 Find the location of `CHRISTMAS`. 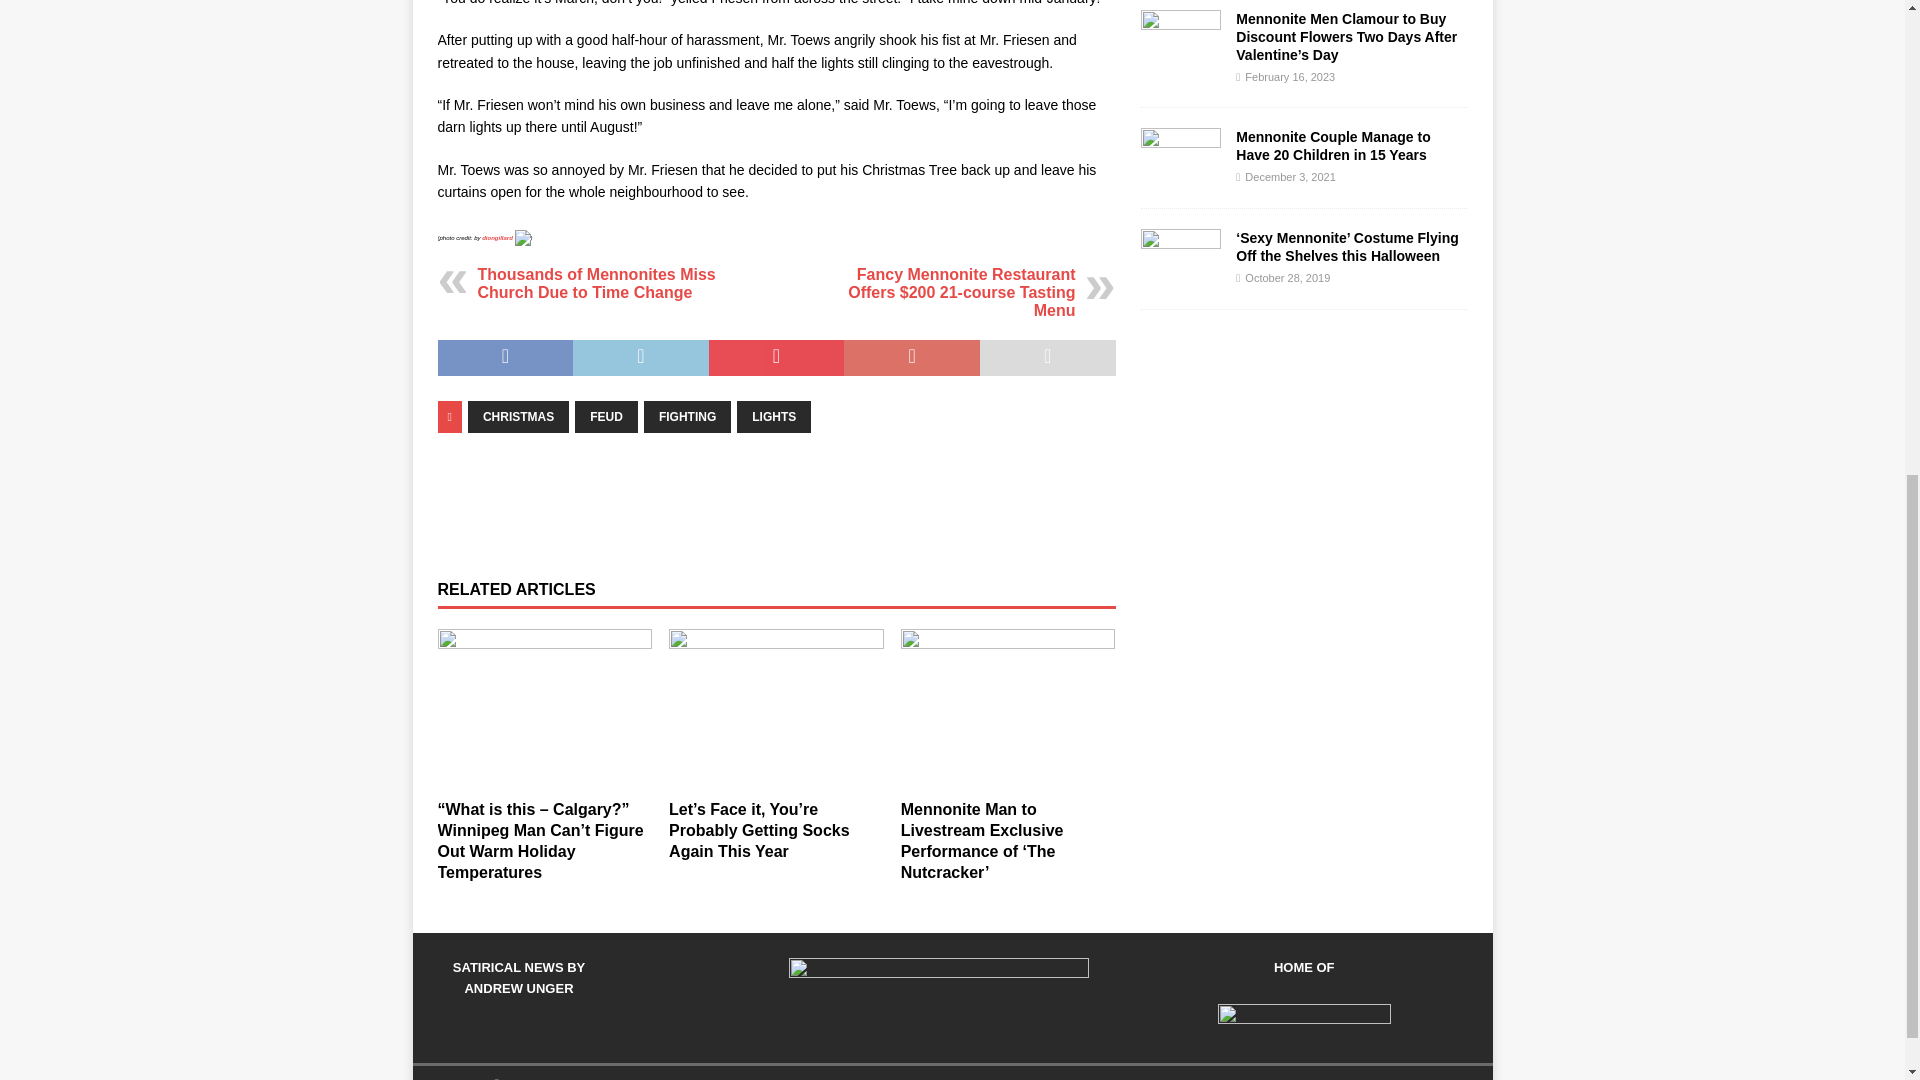

CHRISTMAS is located at coordinates (518, 416).